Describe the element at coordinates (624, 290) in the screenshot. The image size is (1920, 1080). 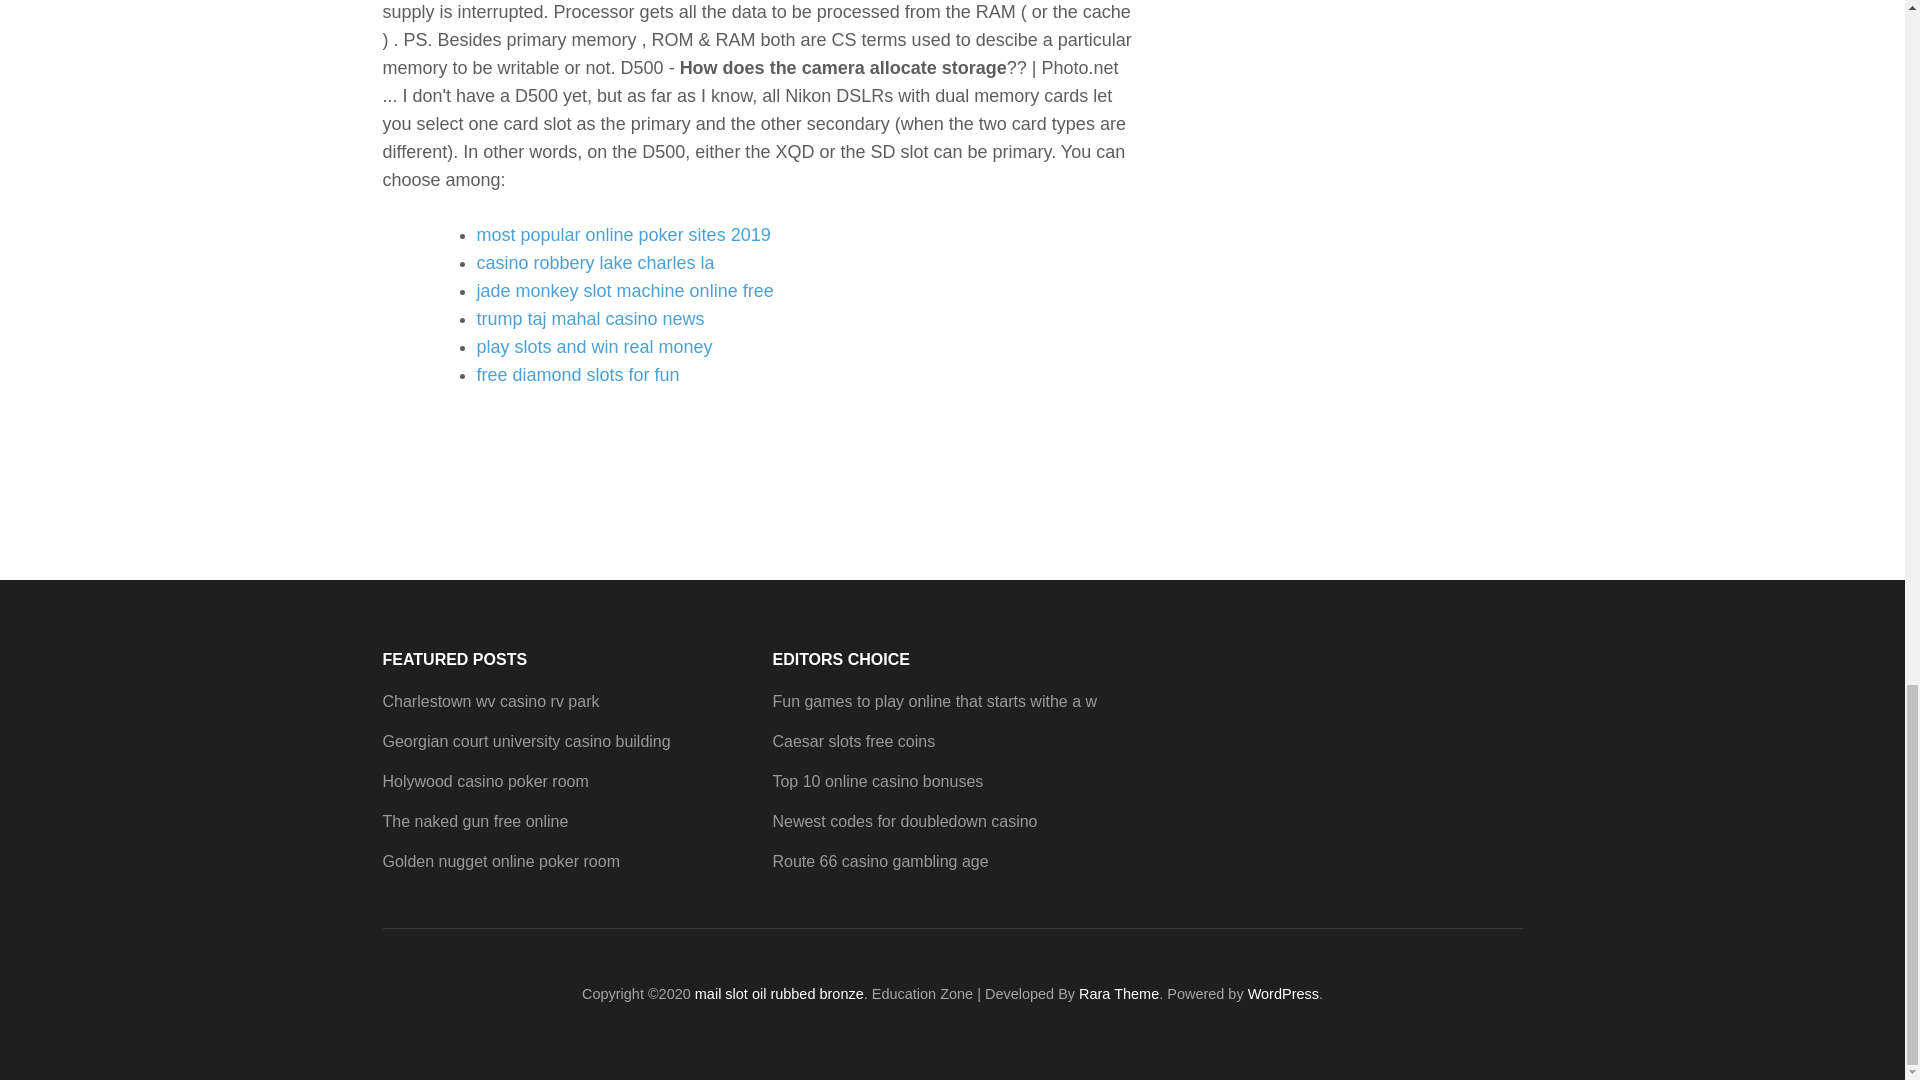
I see `jade monkey slot machine online free` at that location.